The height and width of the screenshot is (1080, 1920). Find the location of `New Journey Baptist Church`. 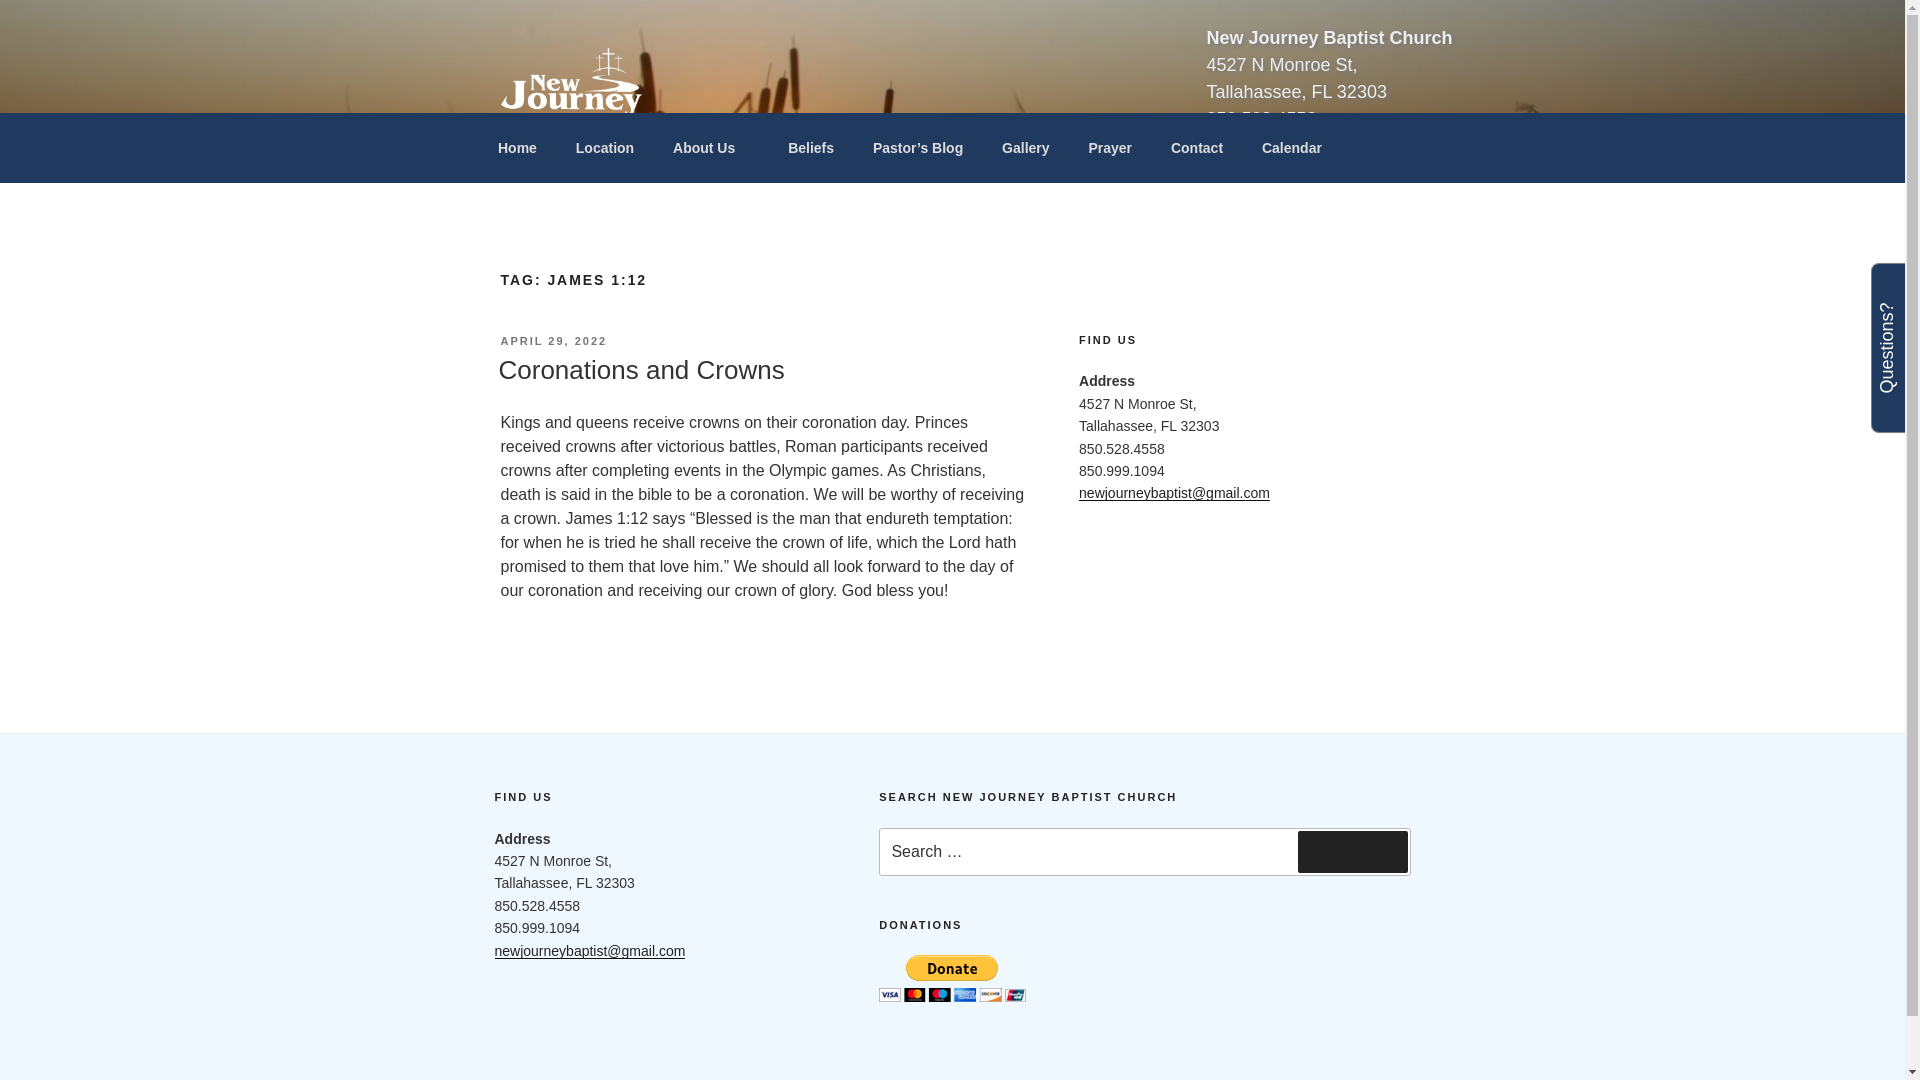

New Journey Baptist Church is located at coordinates (761, 157).